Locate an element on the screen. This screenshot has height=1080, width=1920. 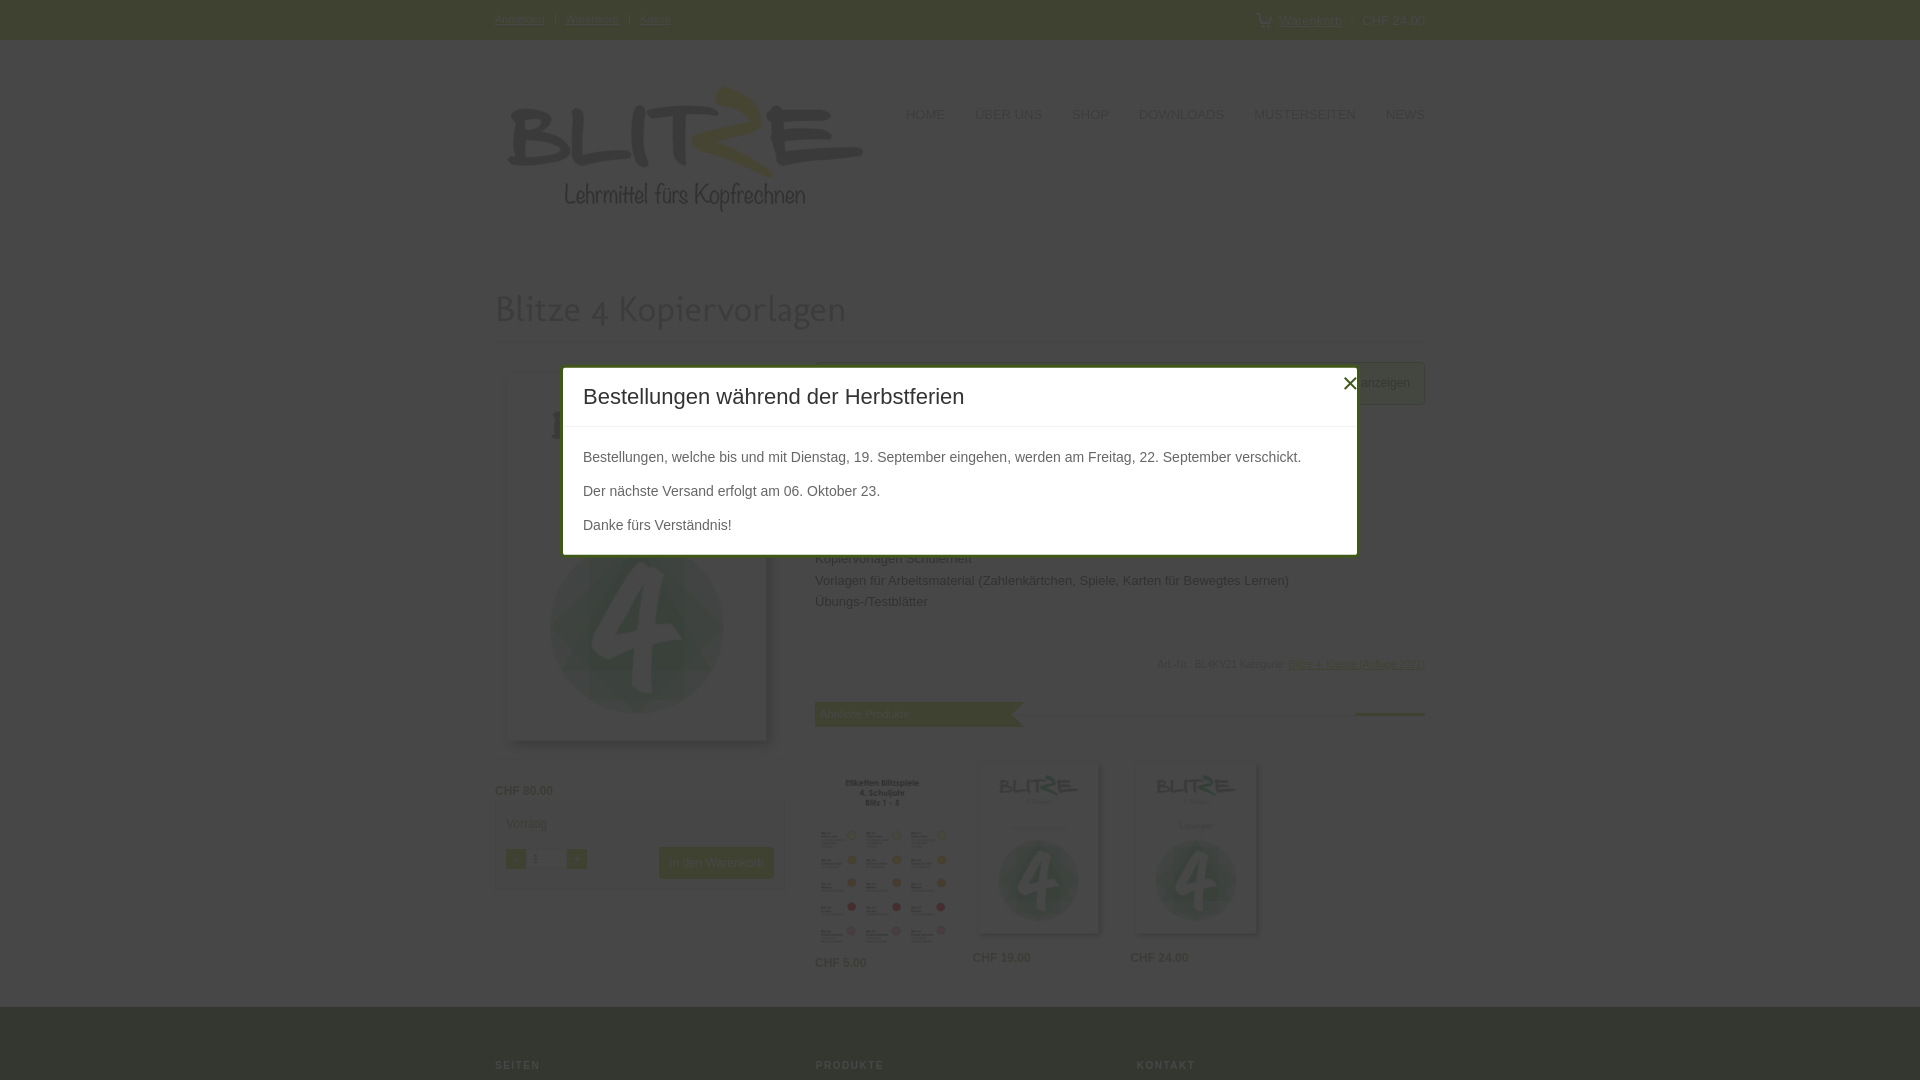
Kasse is located at coordinates (656, 19).